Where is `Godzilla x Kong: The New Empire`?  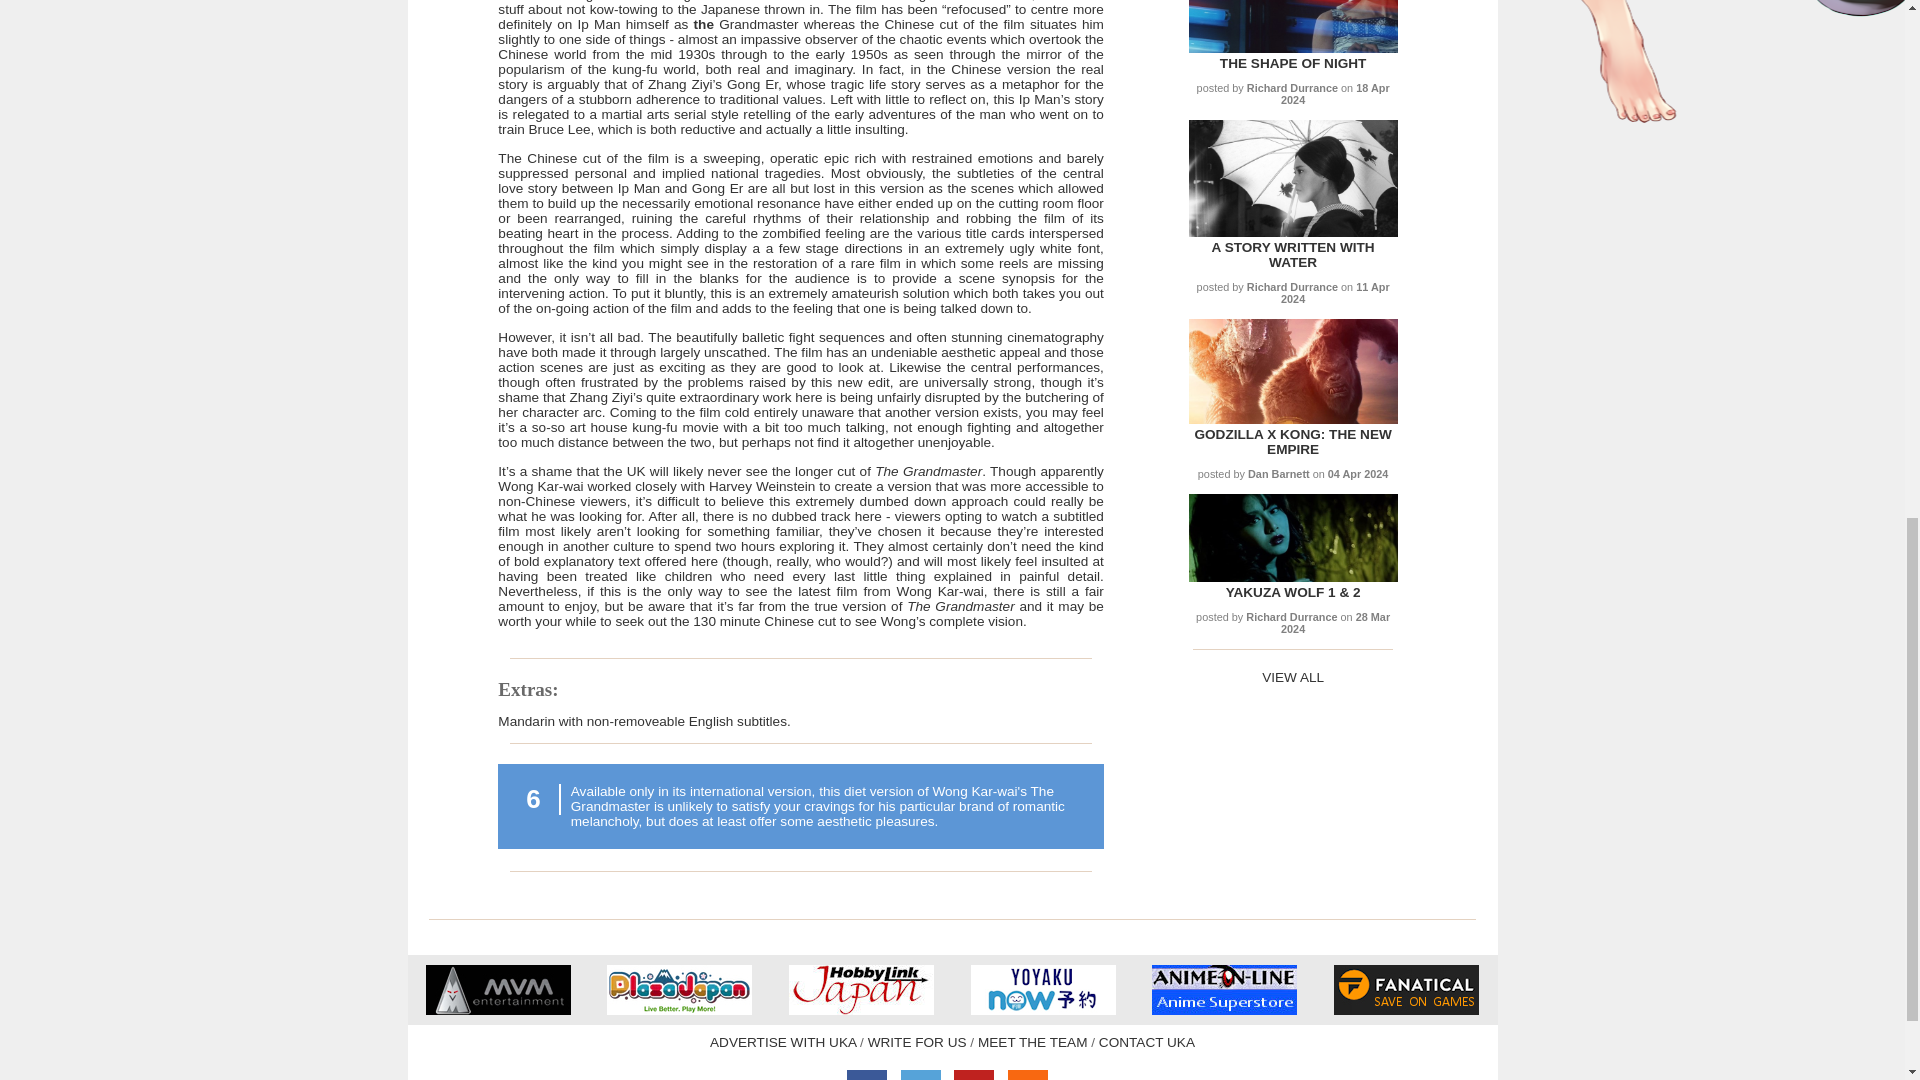 Godzilla x Kong: The New Empire is located at coordinates (1292, 418).